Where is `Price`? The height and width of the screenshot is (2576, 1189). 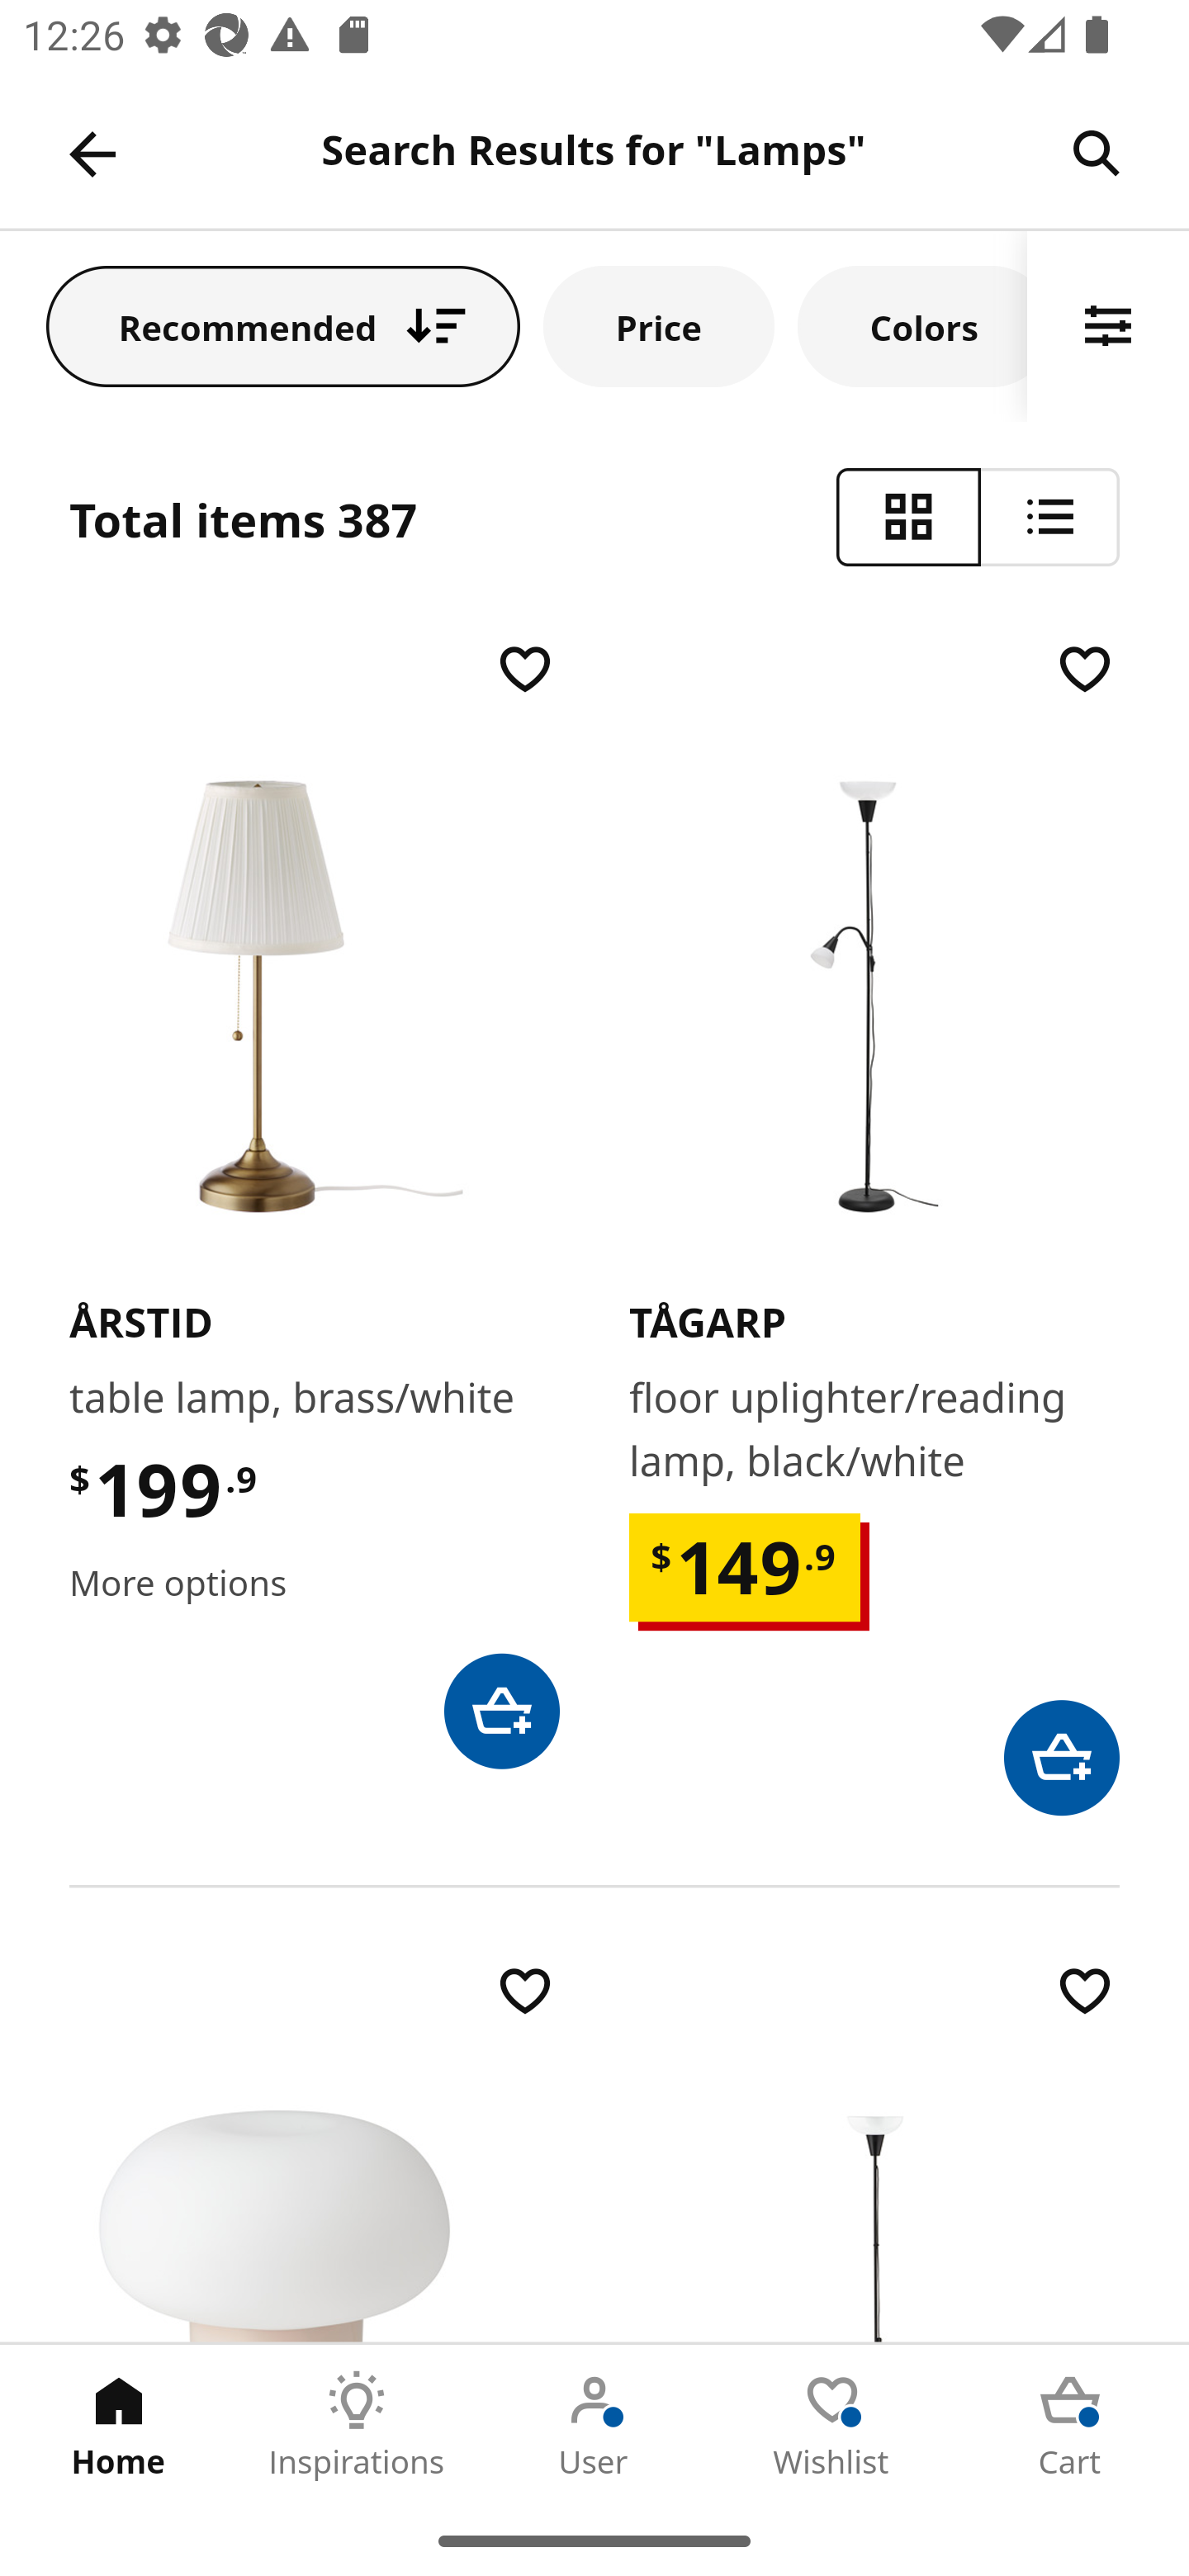 Price is located at coordinates (659, 325).